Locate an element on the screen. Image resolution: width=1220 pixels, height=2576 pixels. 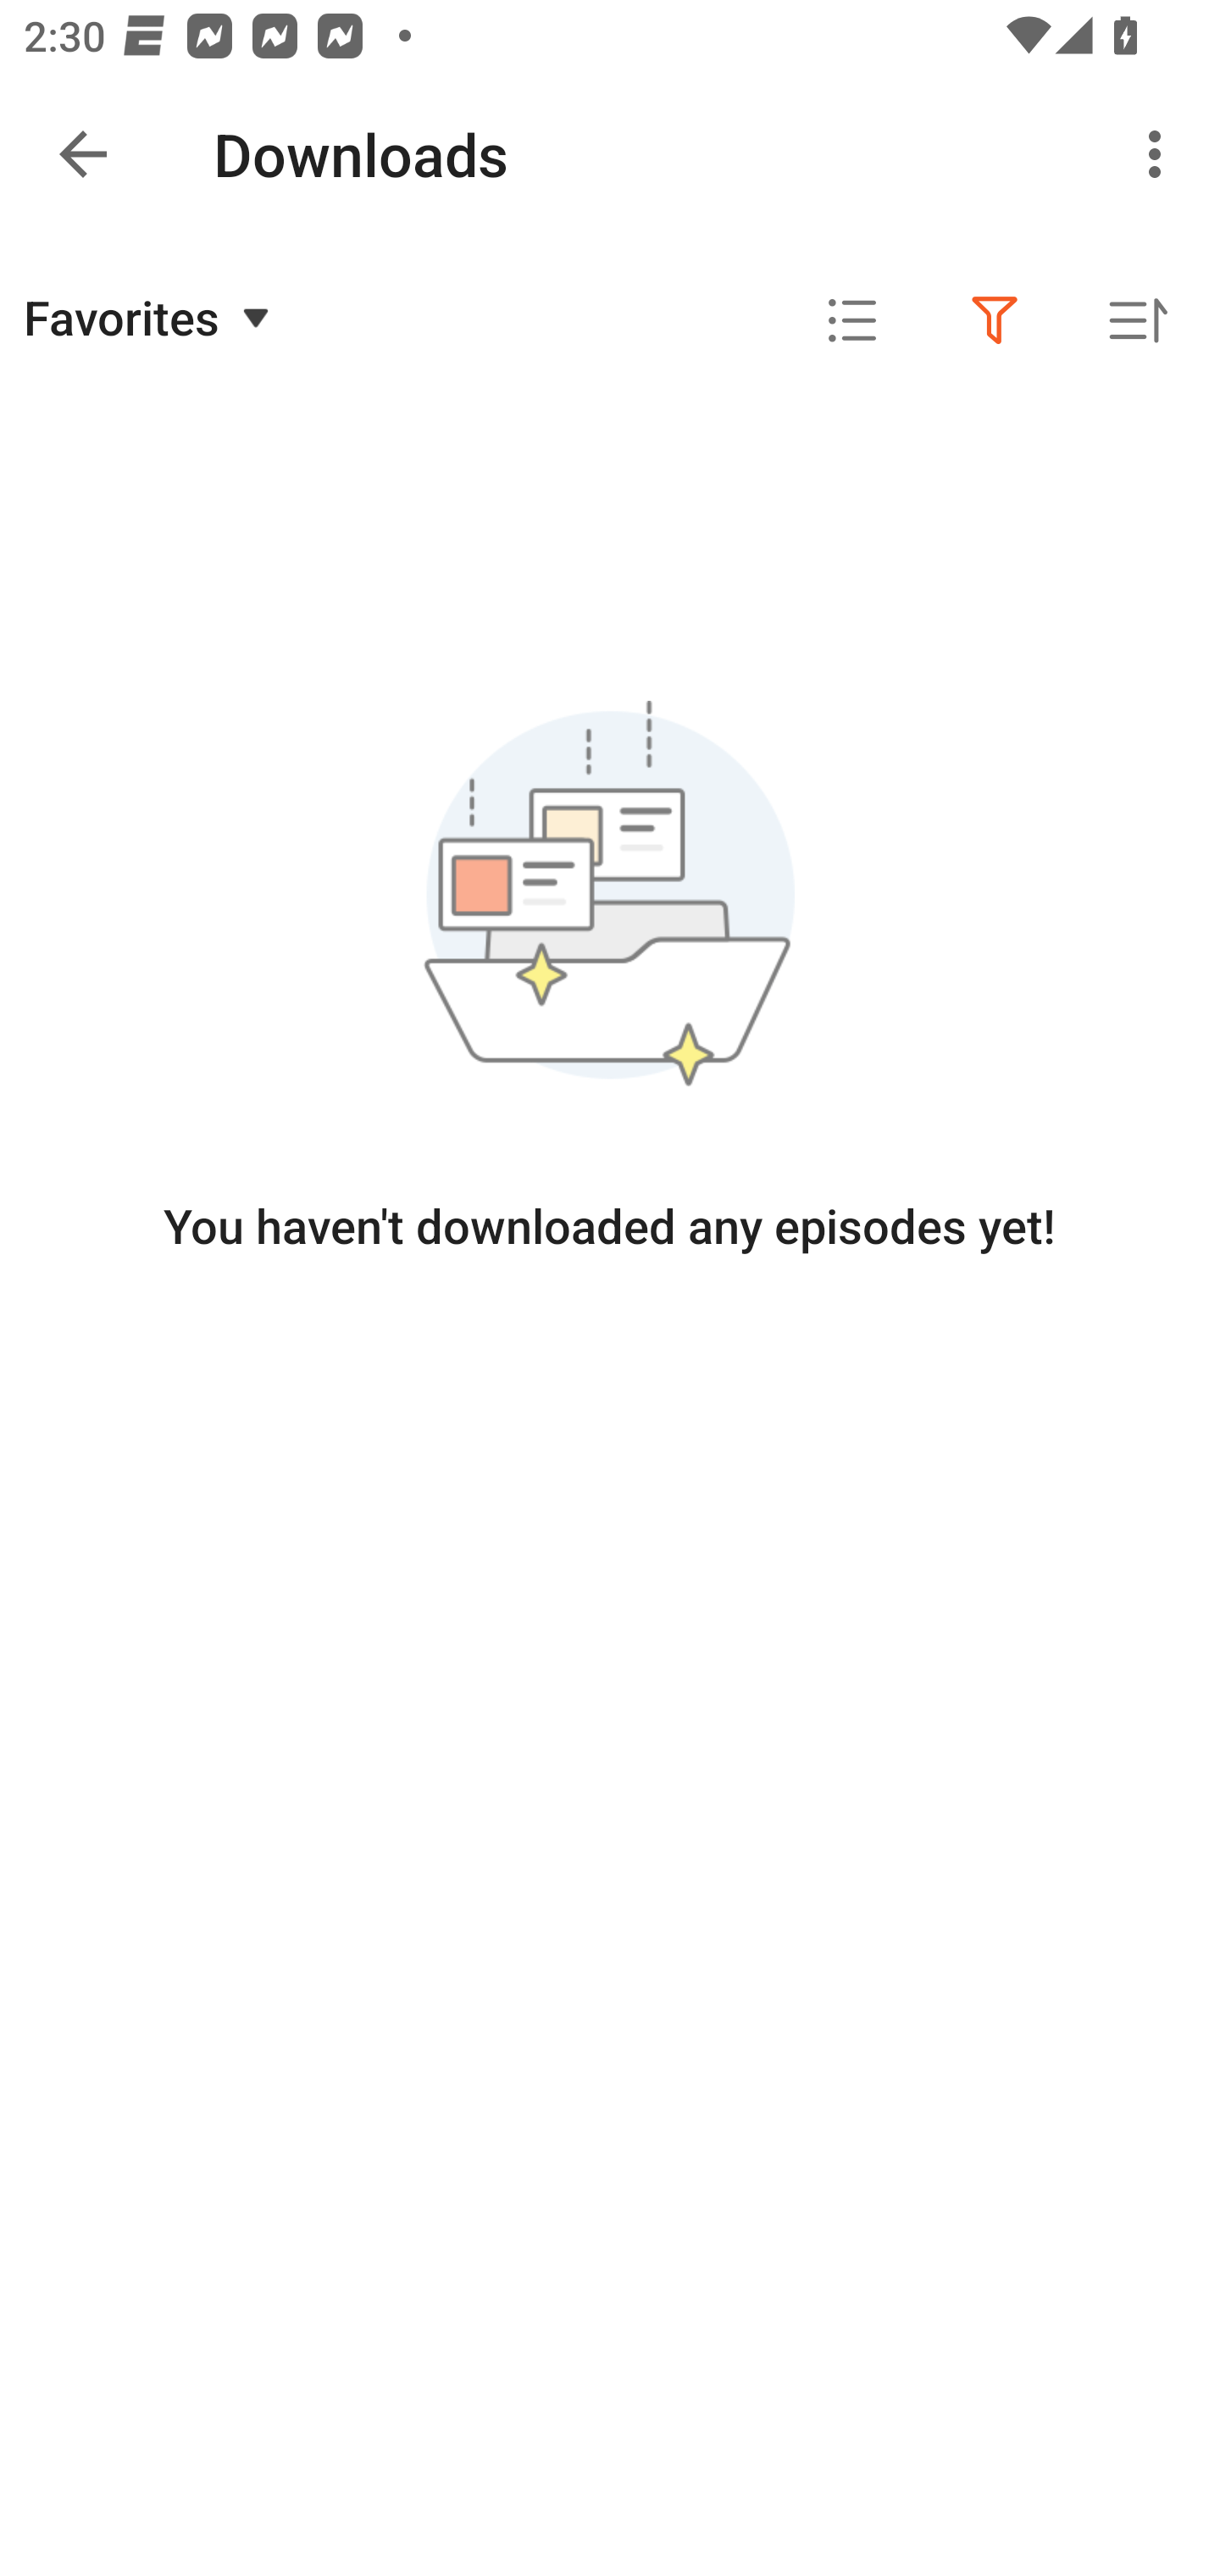
Favorites is located at coordinates (151, 317).